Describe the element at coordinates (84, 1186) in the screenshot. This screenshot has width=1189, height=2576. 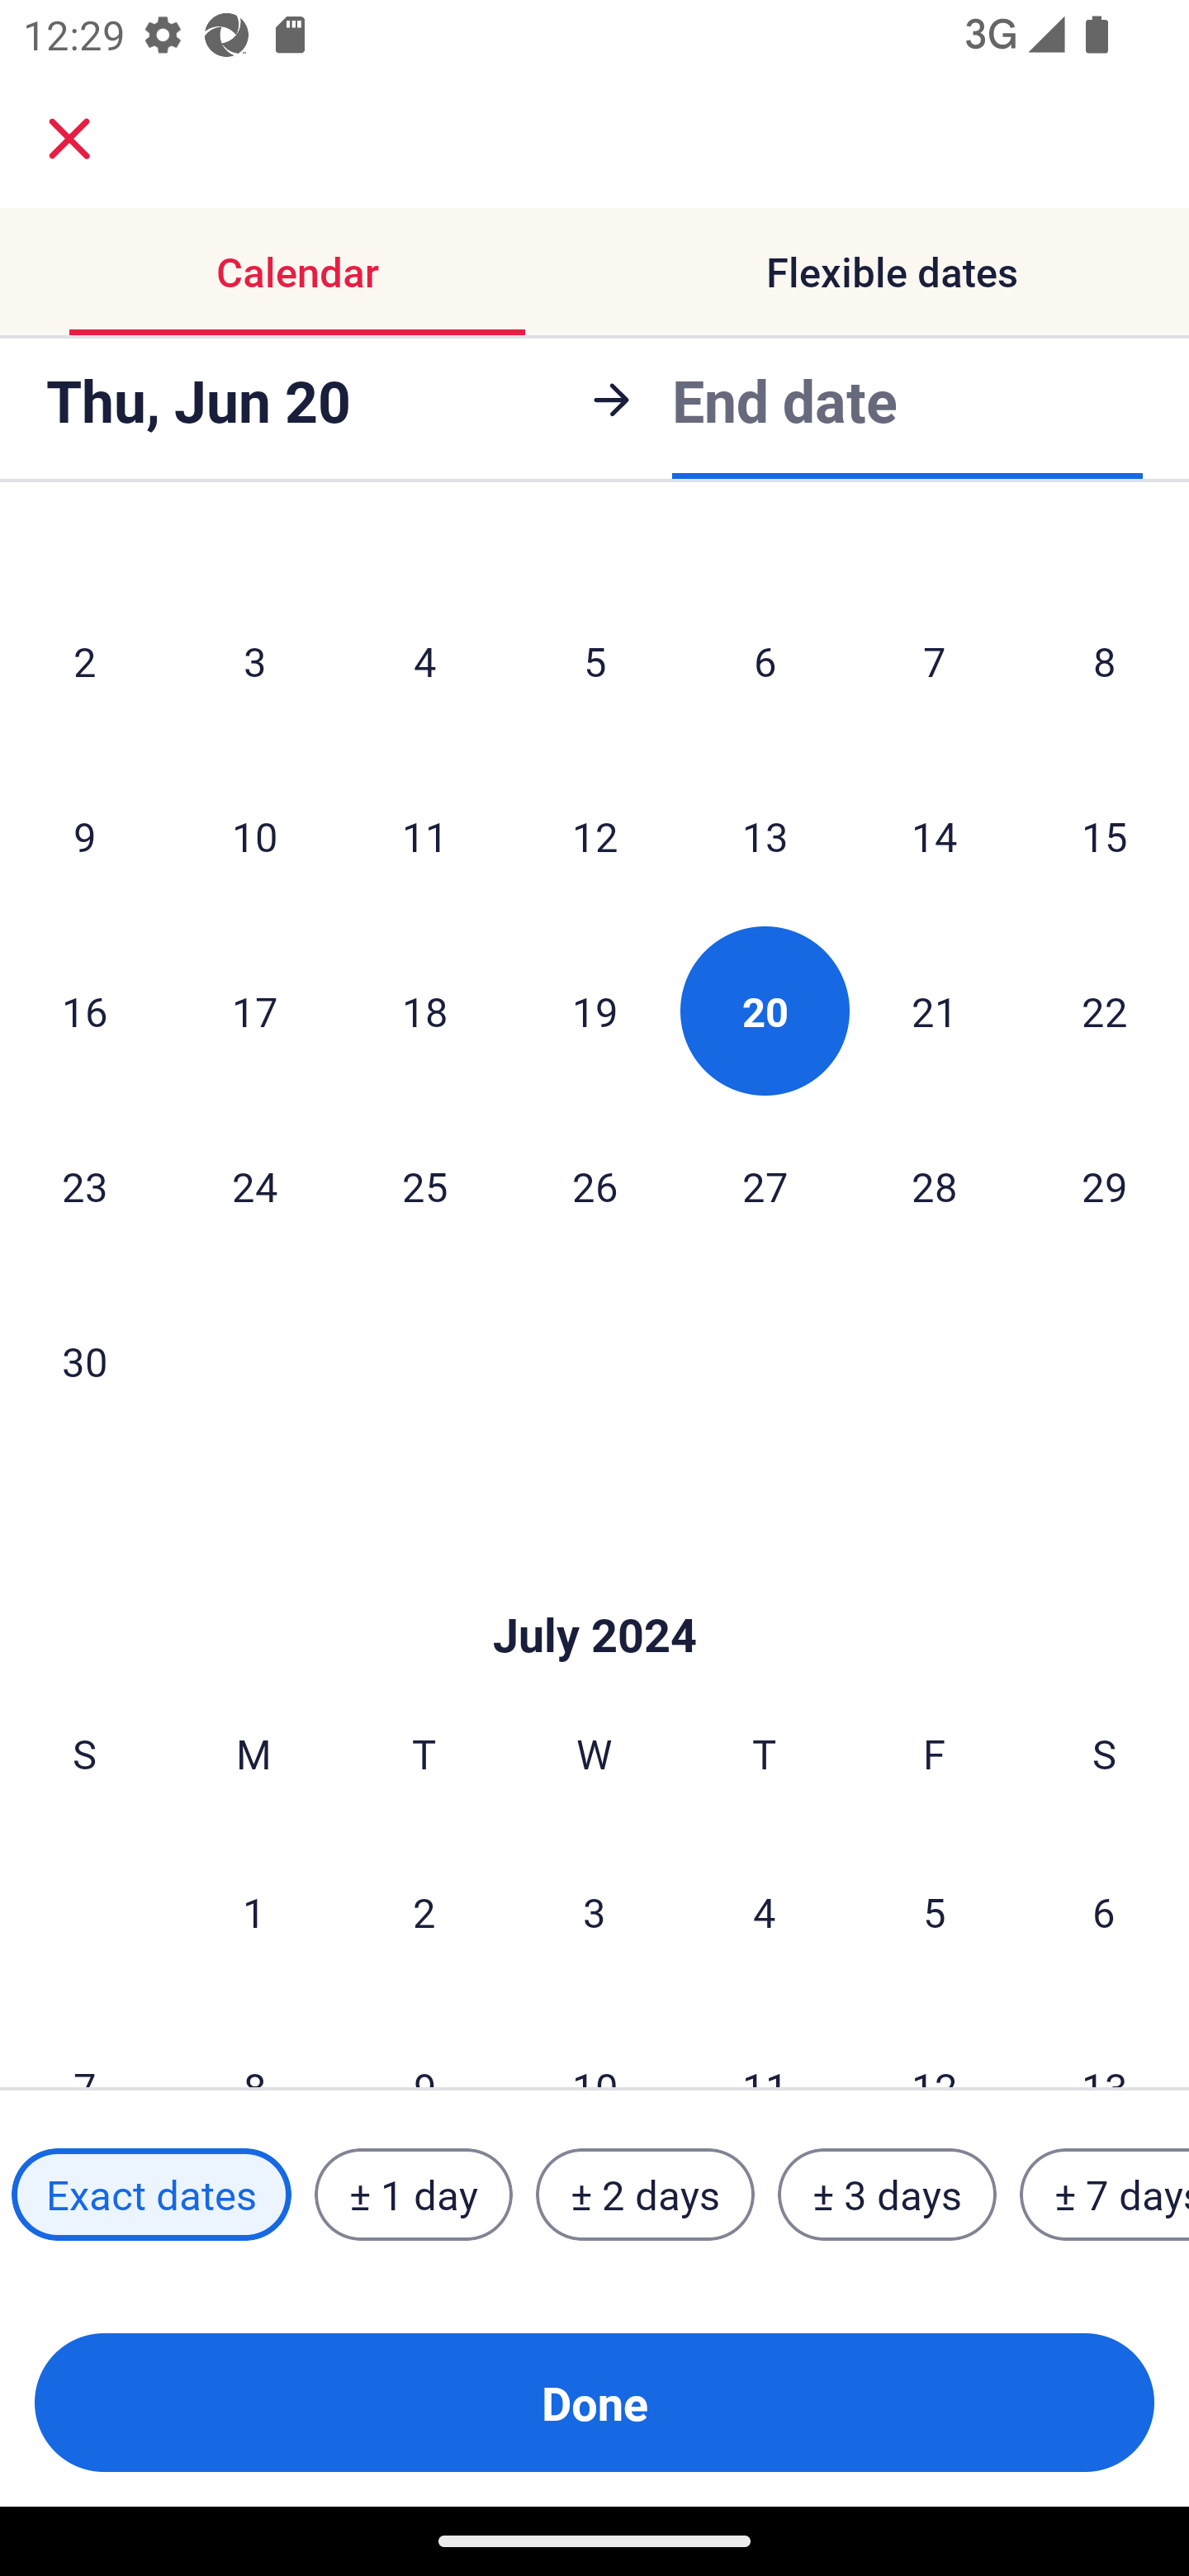
I see `23 Sunday, June 23, 2024` at that location.